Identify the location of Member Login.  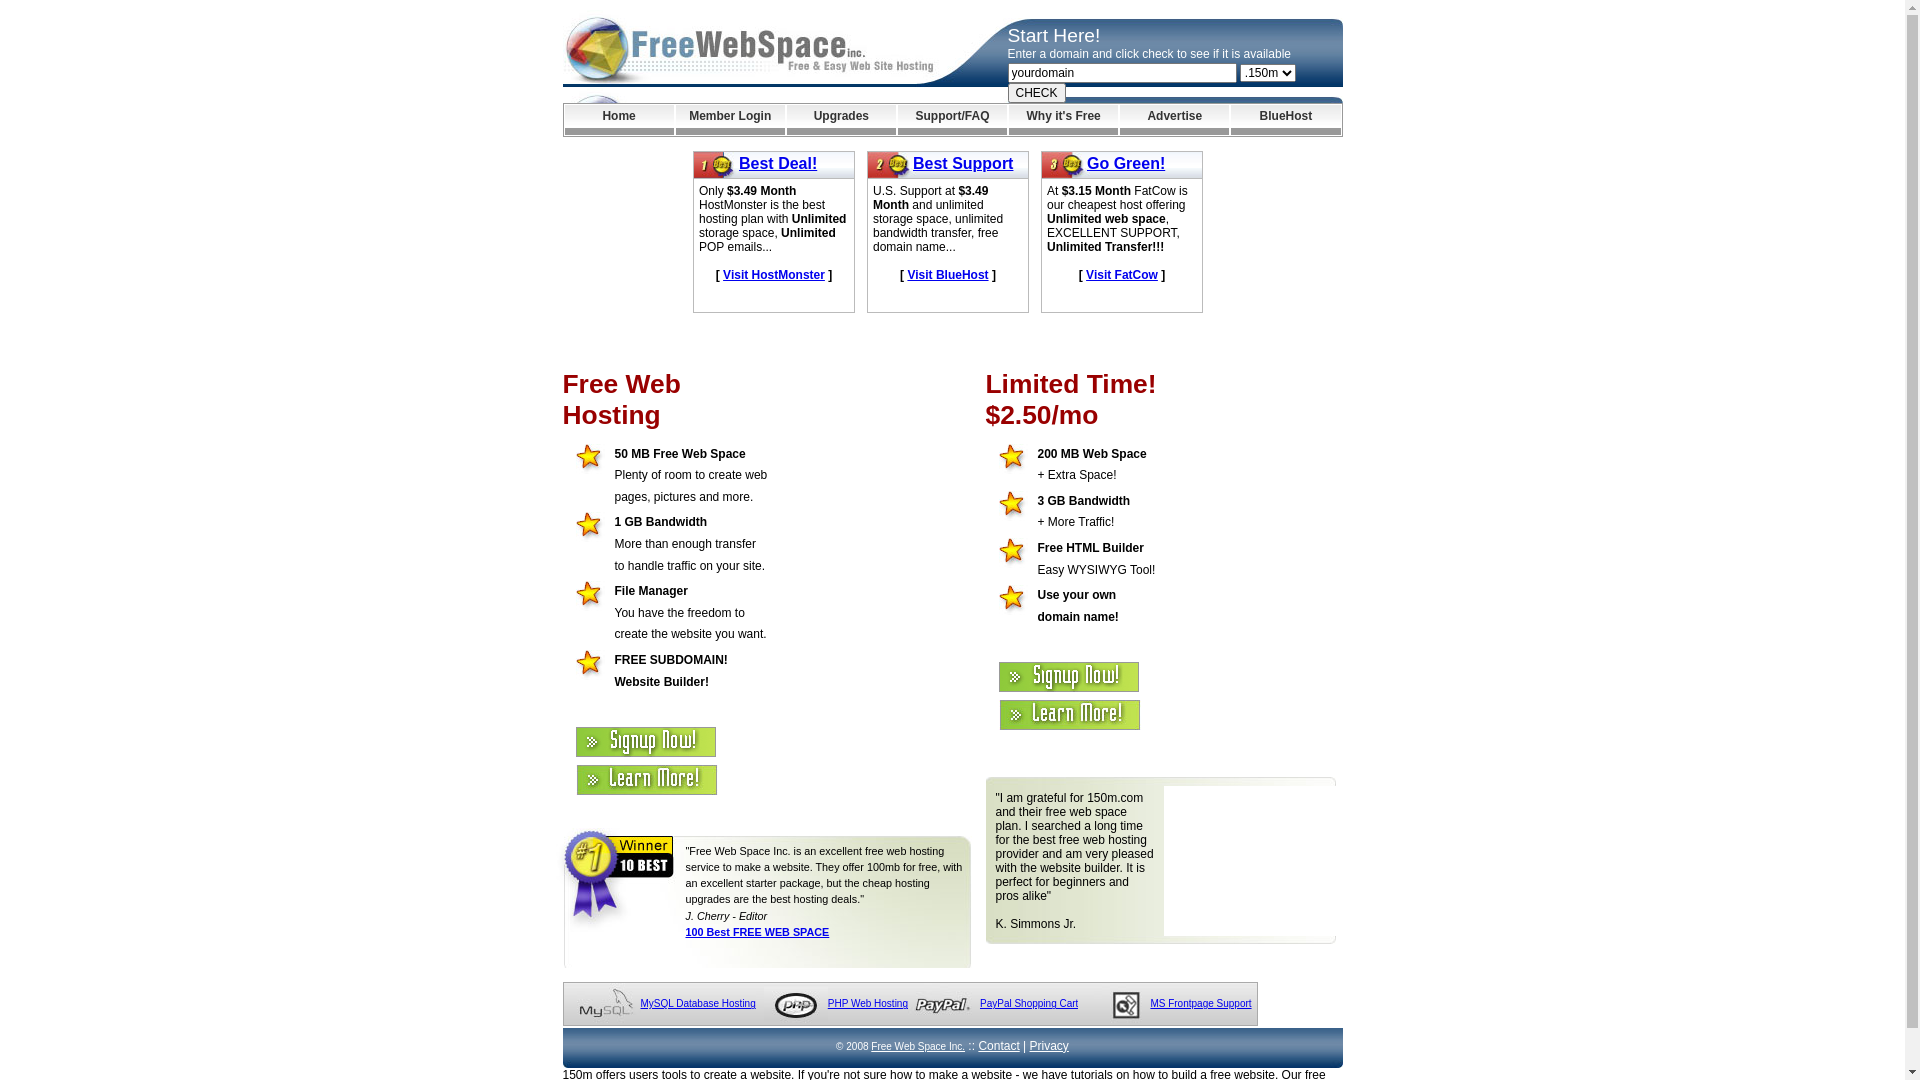
(730, 120).